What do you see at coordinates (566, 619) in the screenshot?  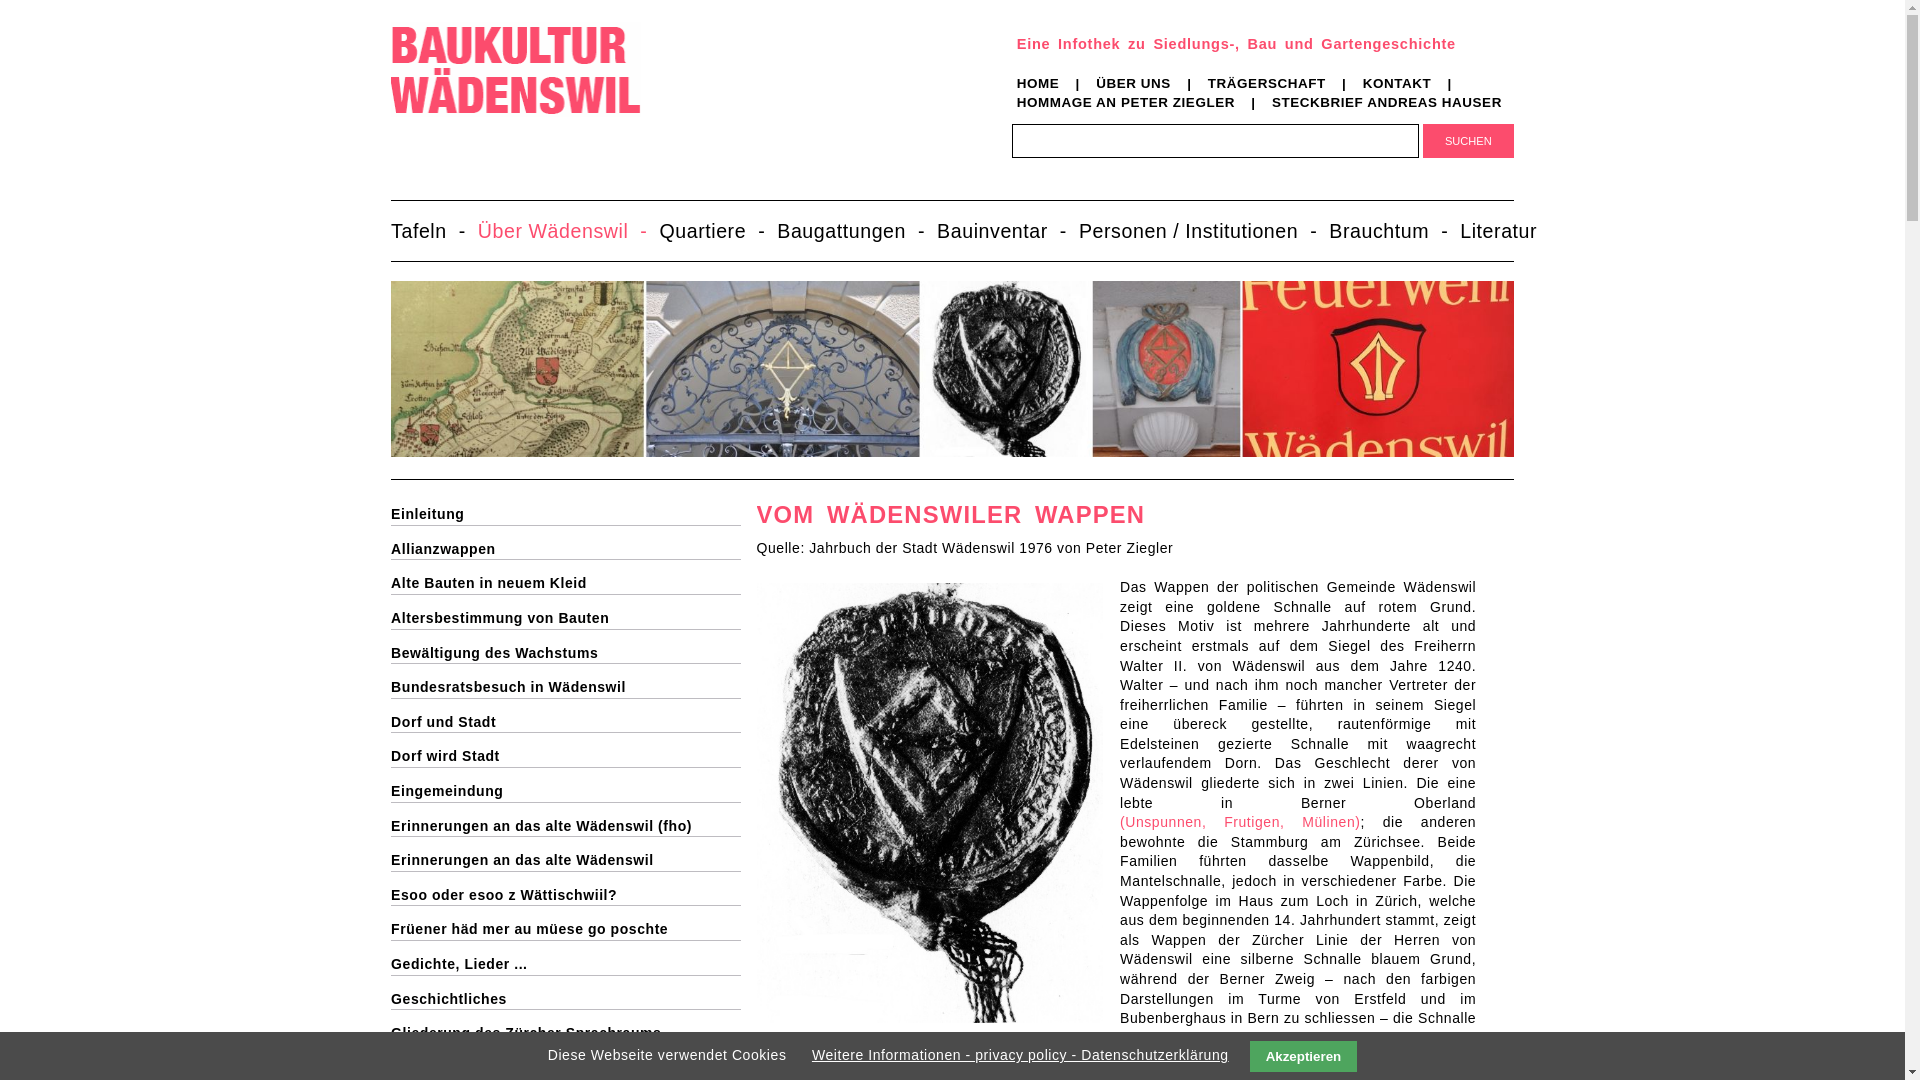 I see `Altersbestimmung von Bauten` at bounding box center [566, 619].